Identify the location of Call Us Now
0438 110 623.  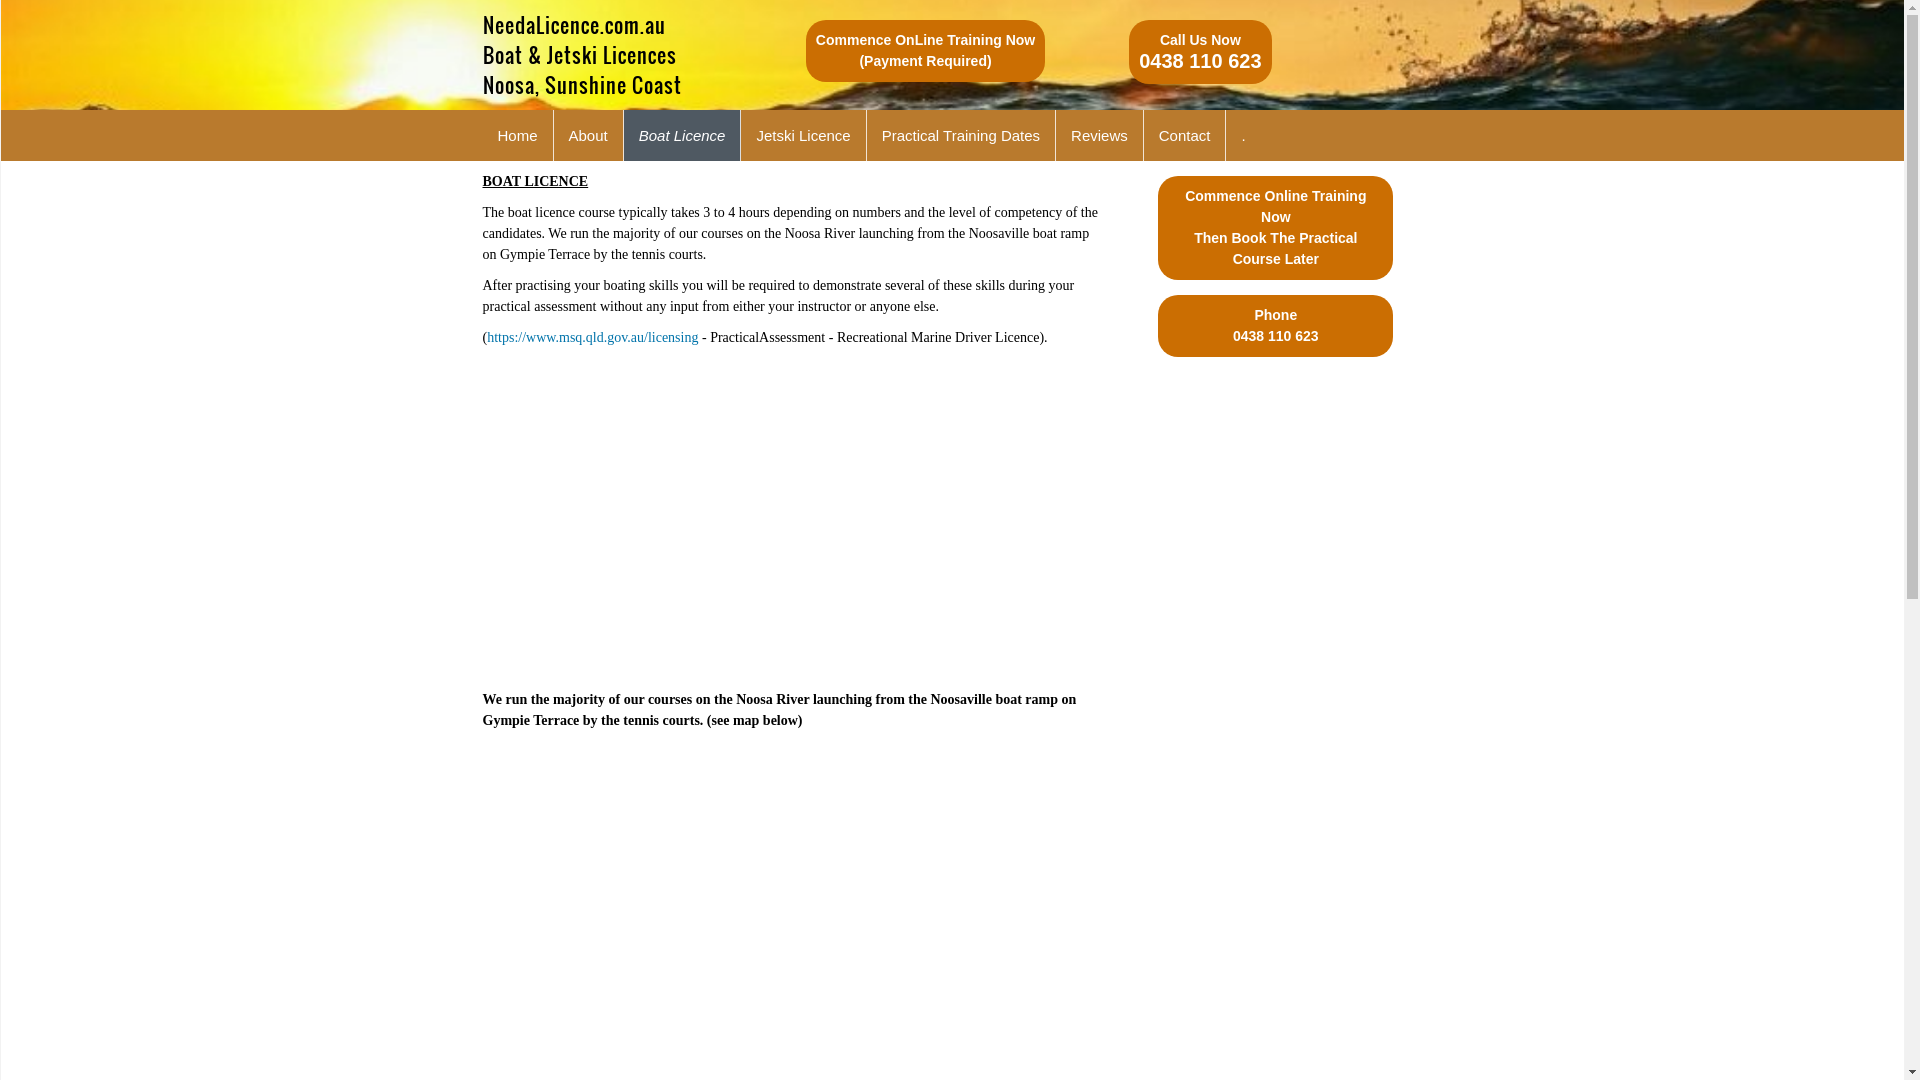
(1200, 52).